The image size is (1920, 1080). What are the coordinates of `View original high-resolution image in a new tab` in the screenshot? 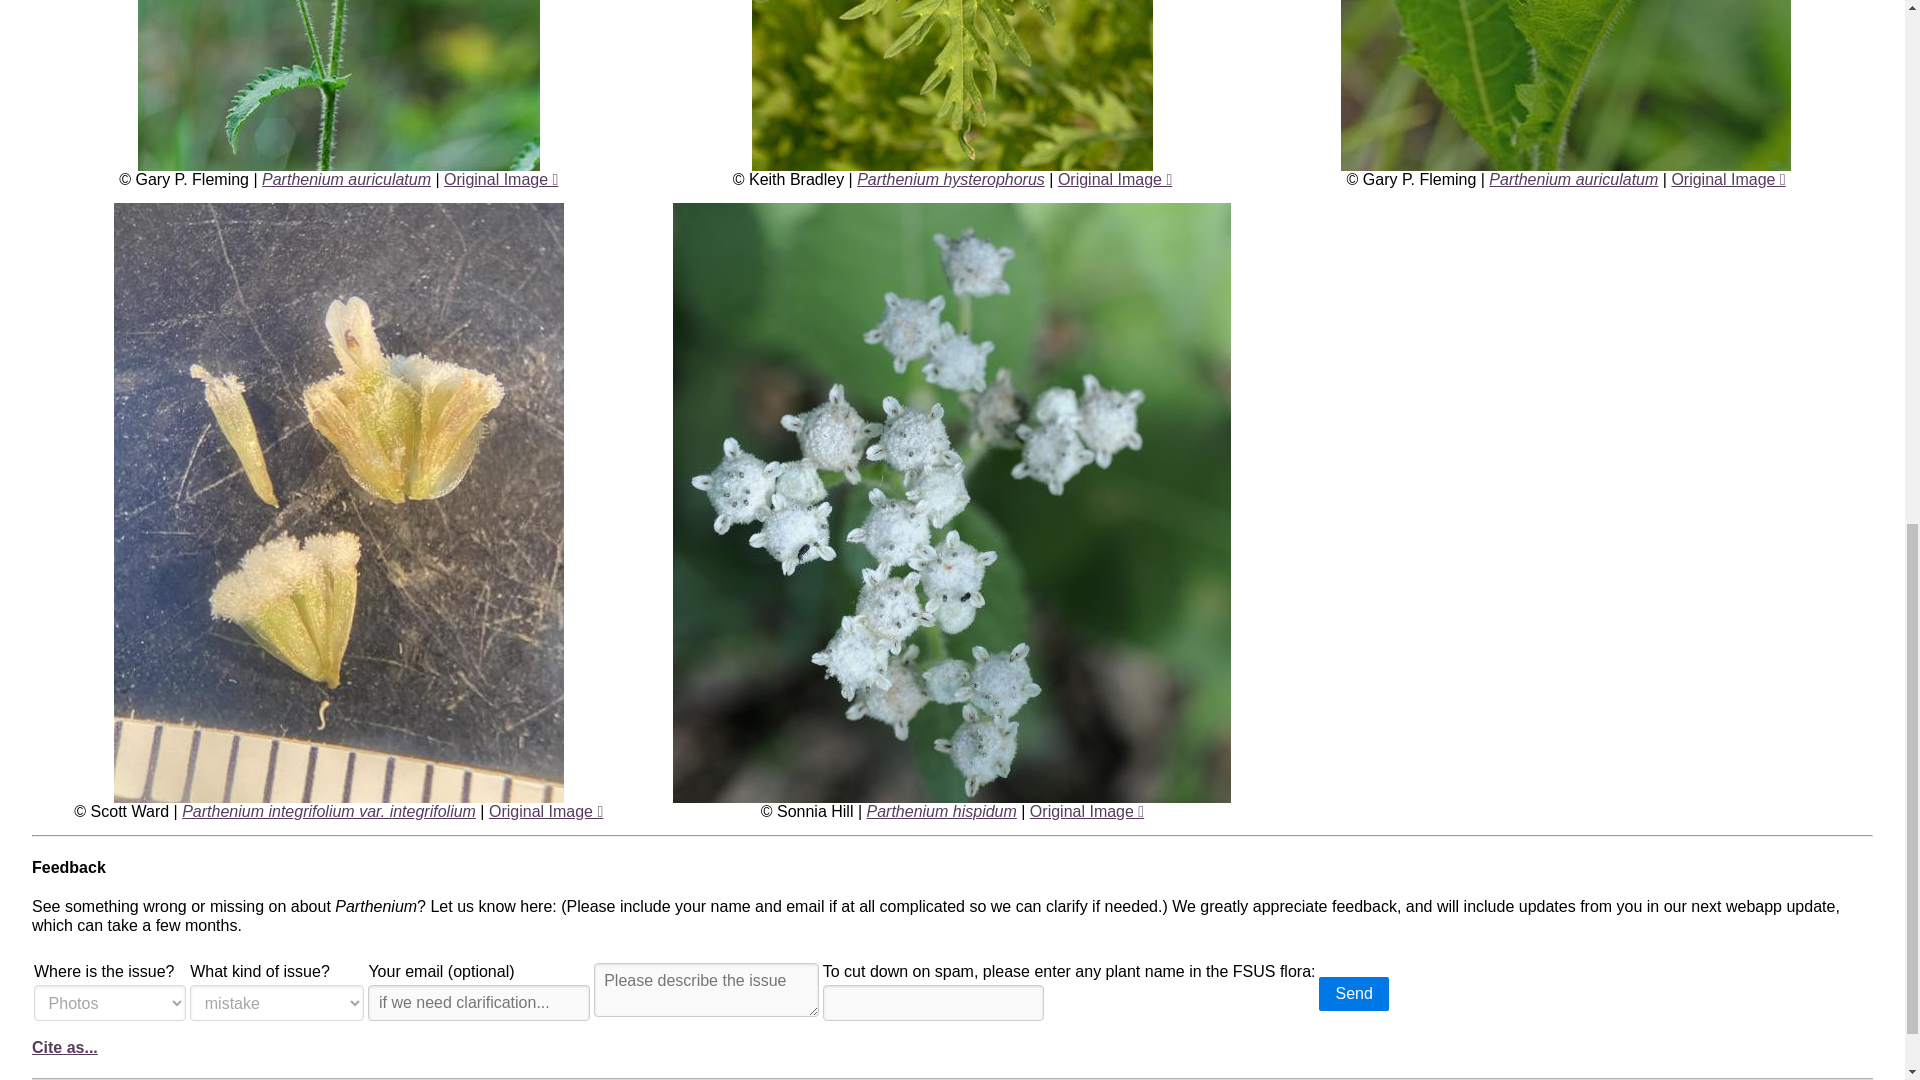 It's located at (1086, 811).